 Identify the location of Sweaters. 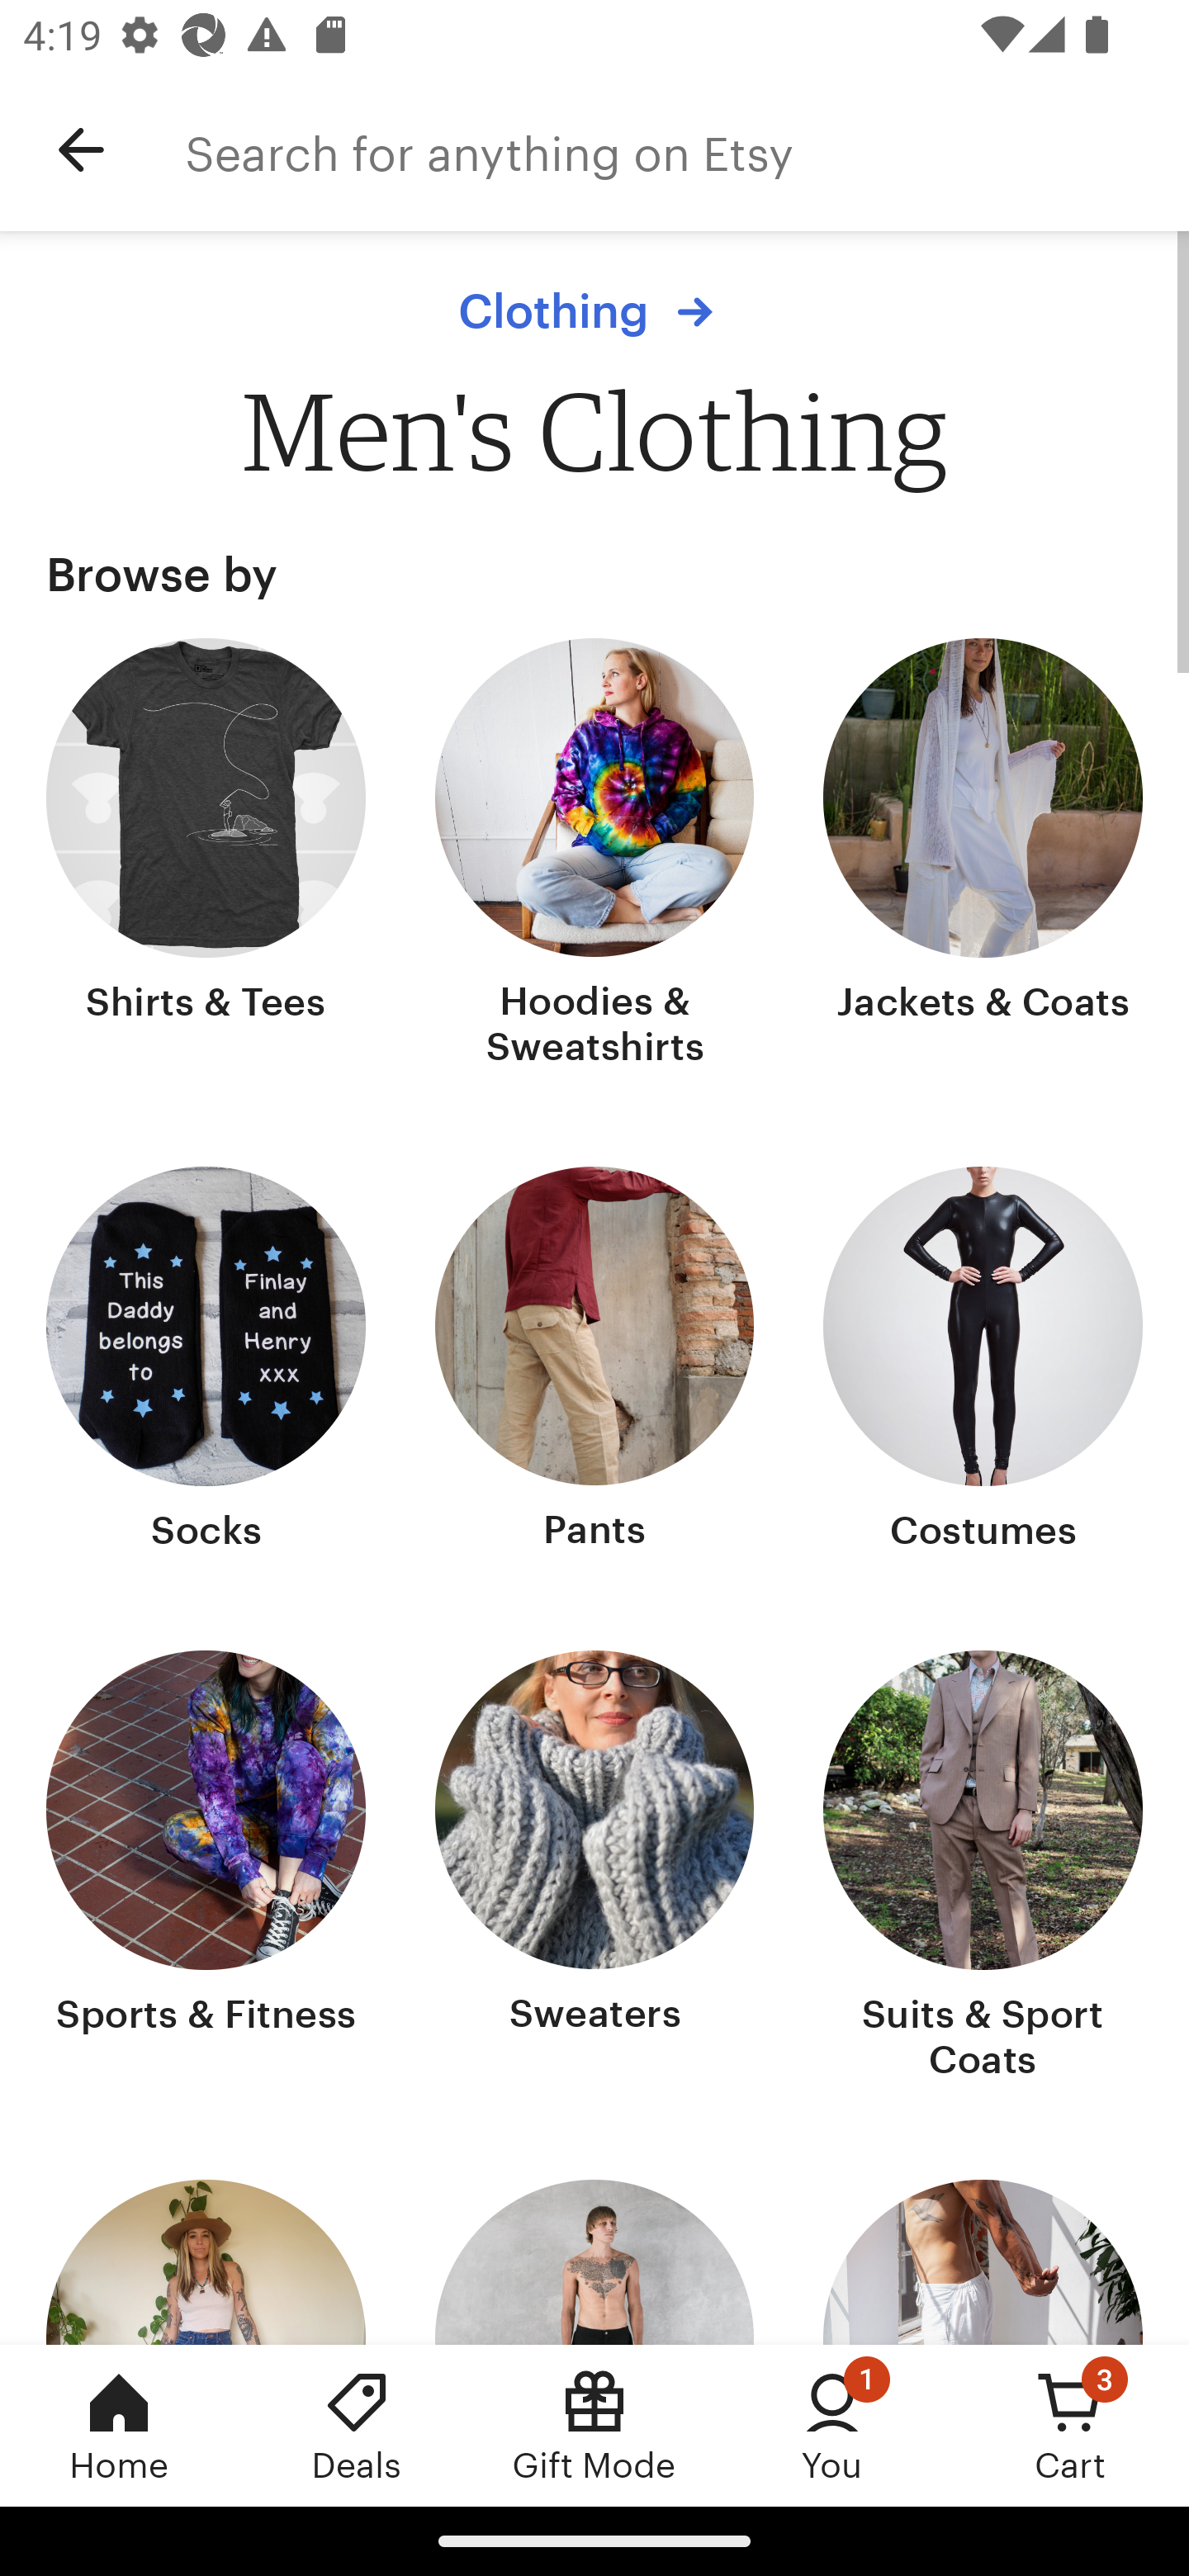
(594, 1868).